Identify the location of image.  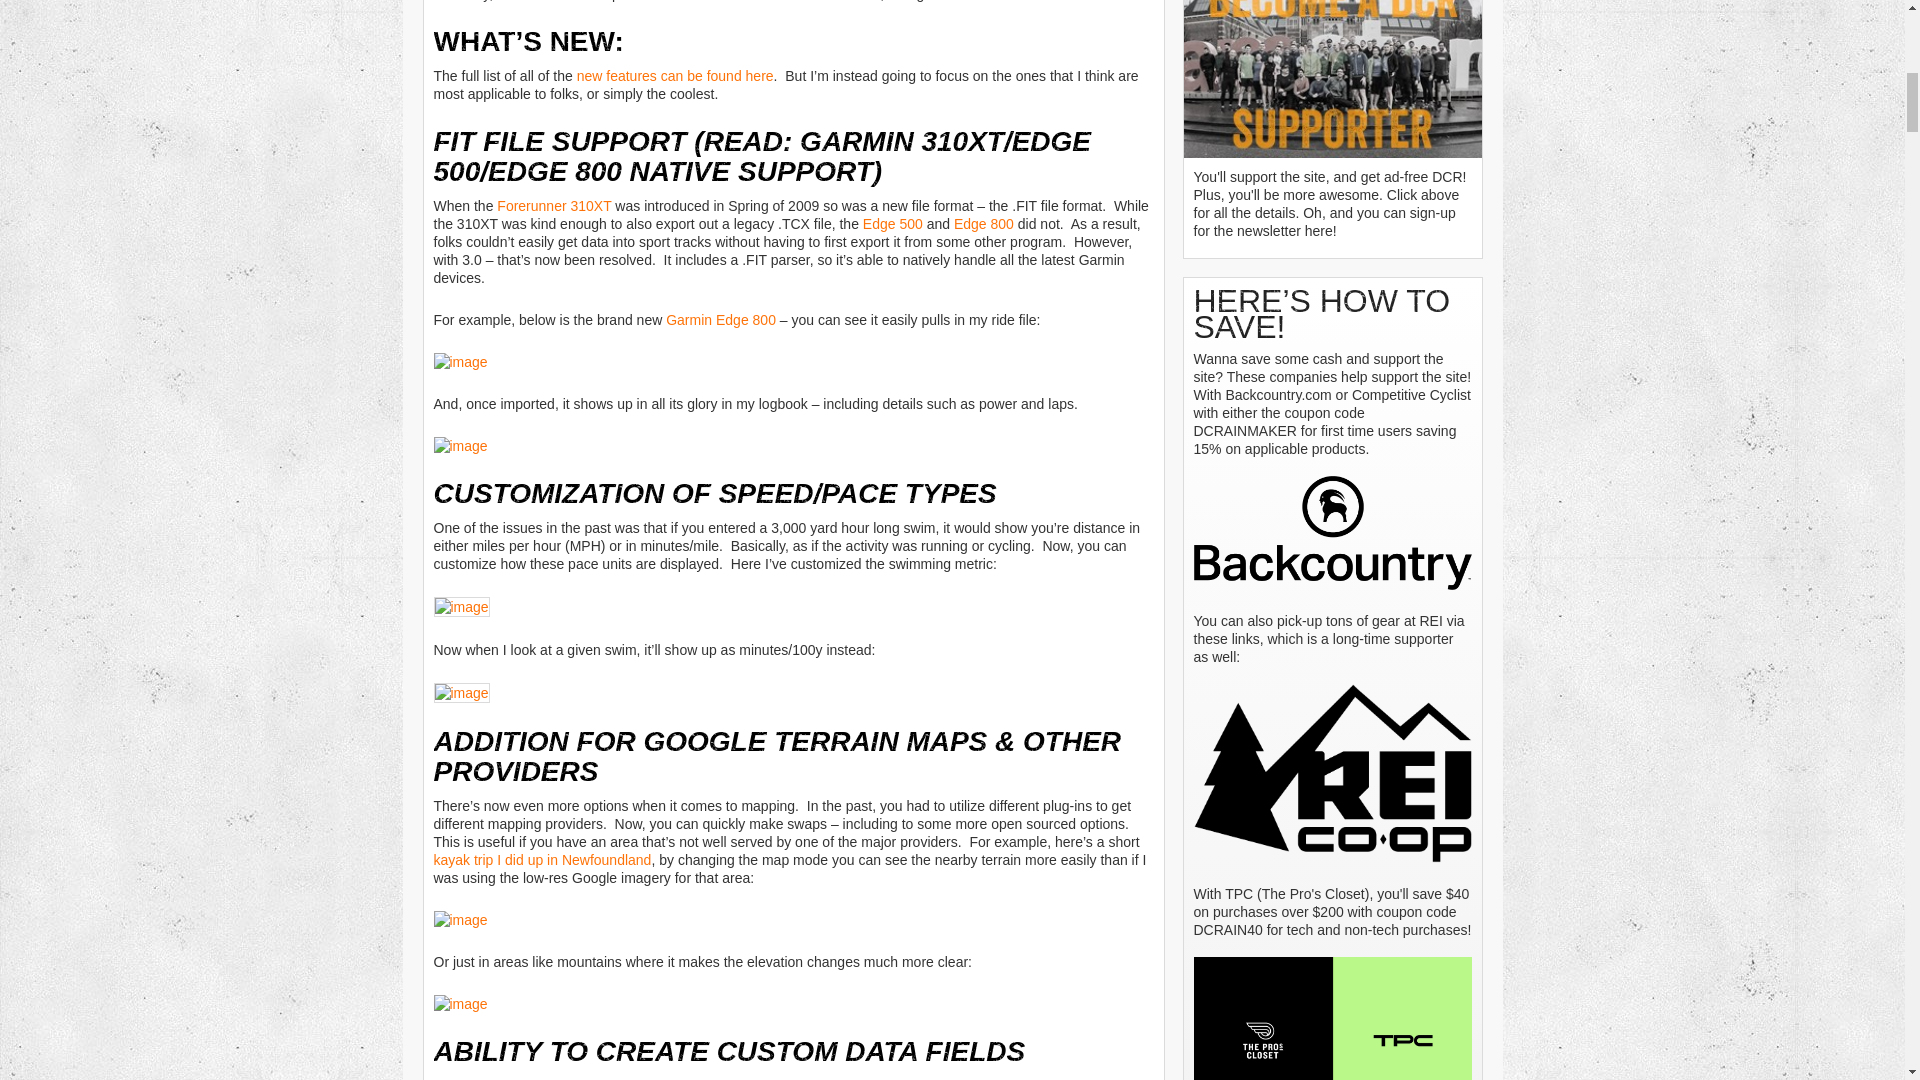
(460, 362).